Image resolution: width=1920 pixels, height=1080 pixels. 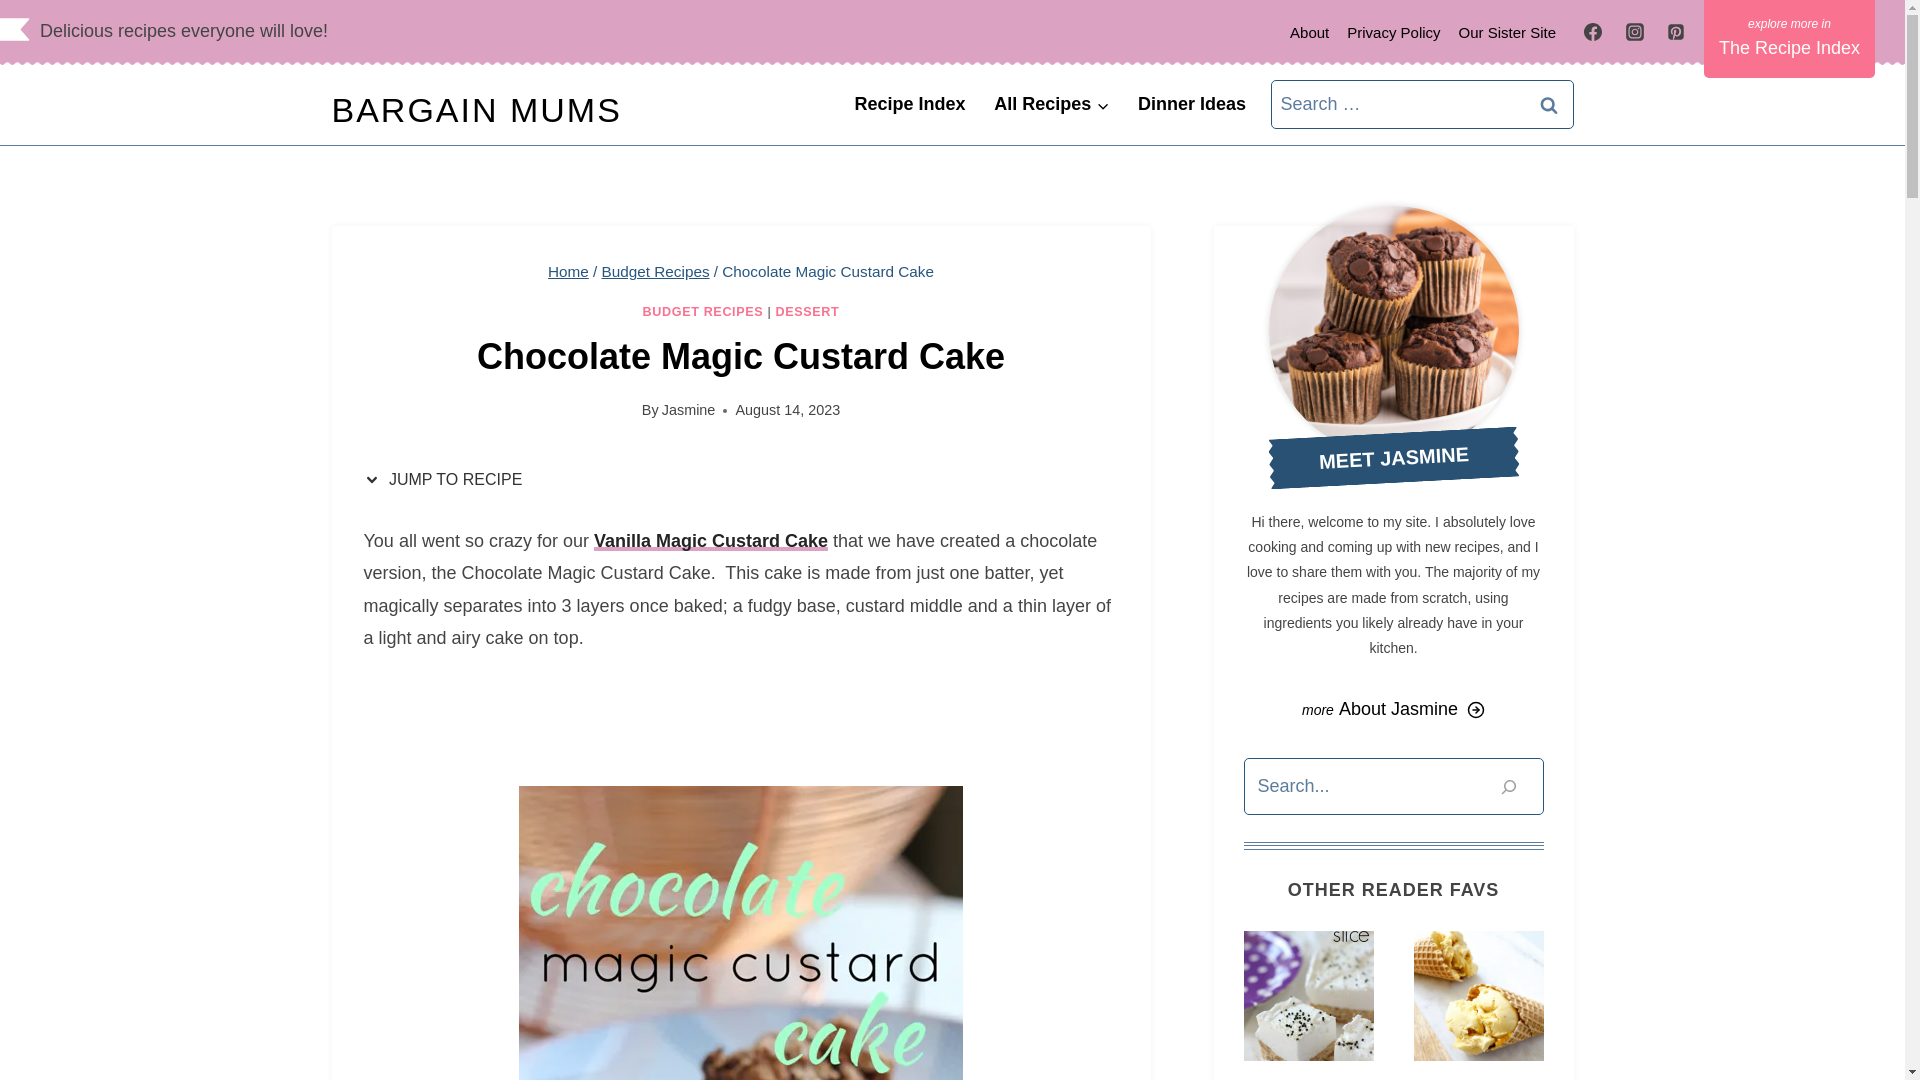 I want to click on The Recipe Index, so click(x=1790, y=38).